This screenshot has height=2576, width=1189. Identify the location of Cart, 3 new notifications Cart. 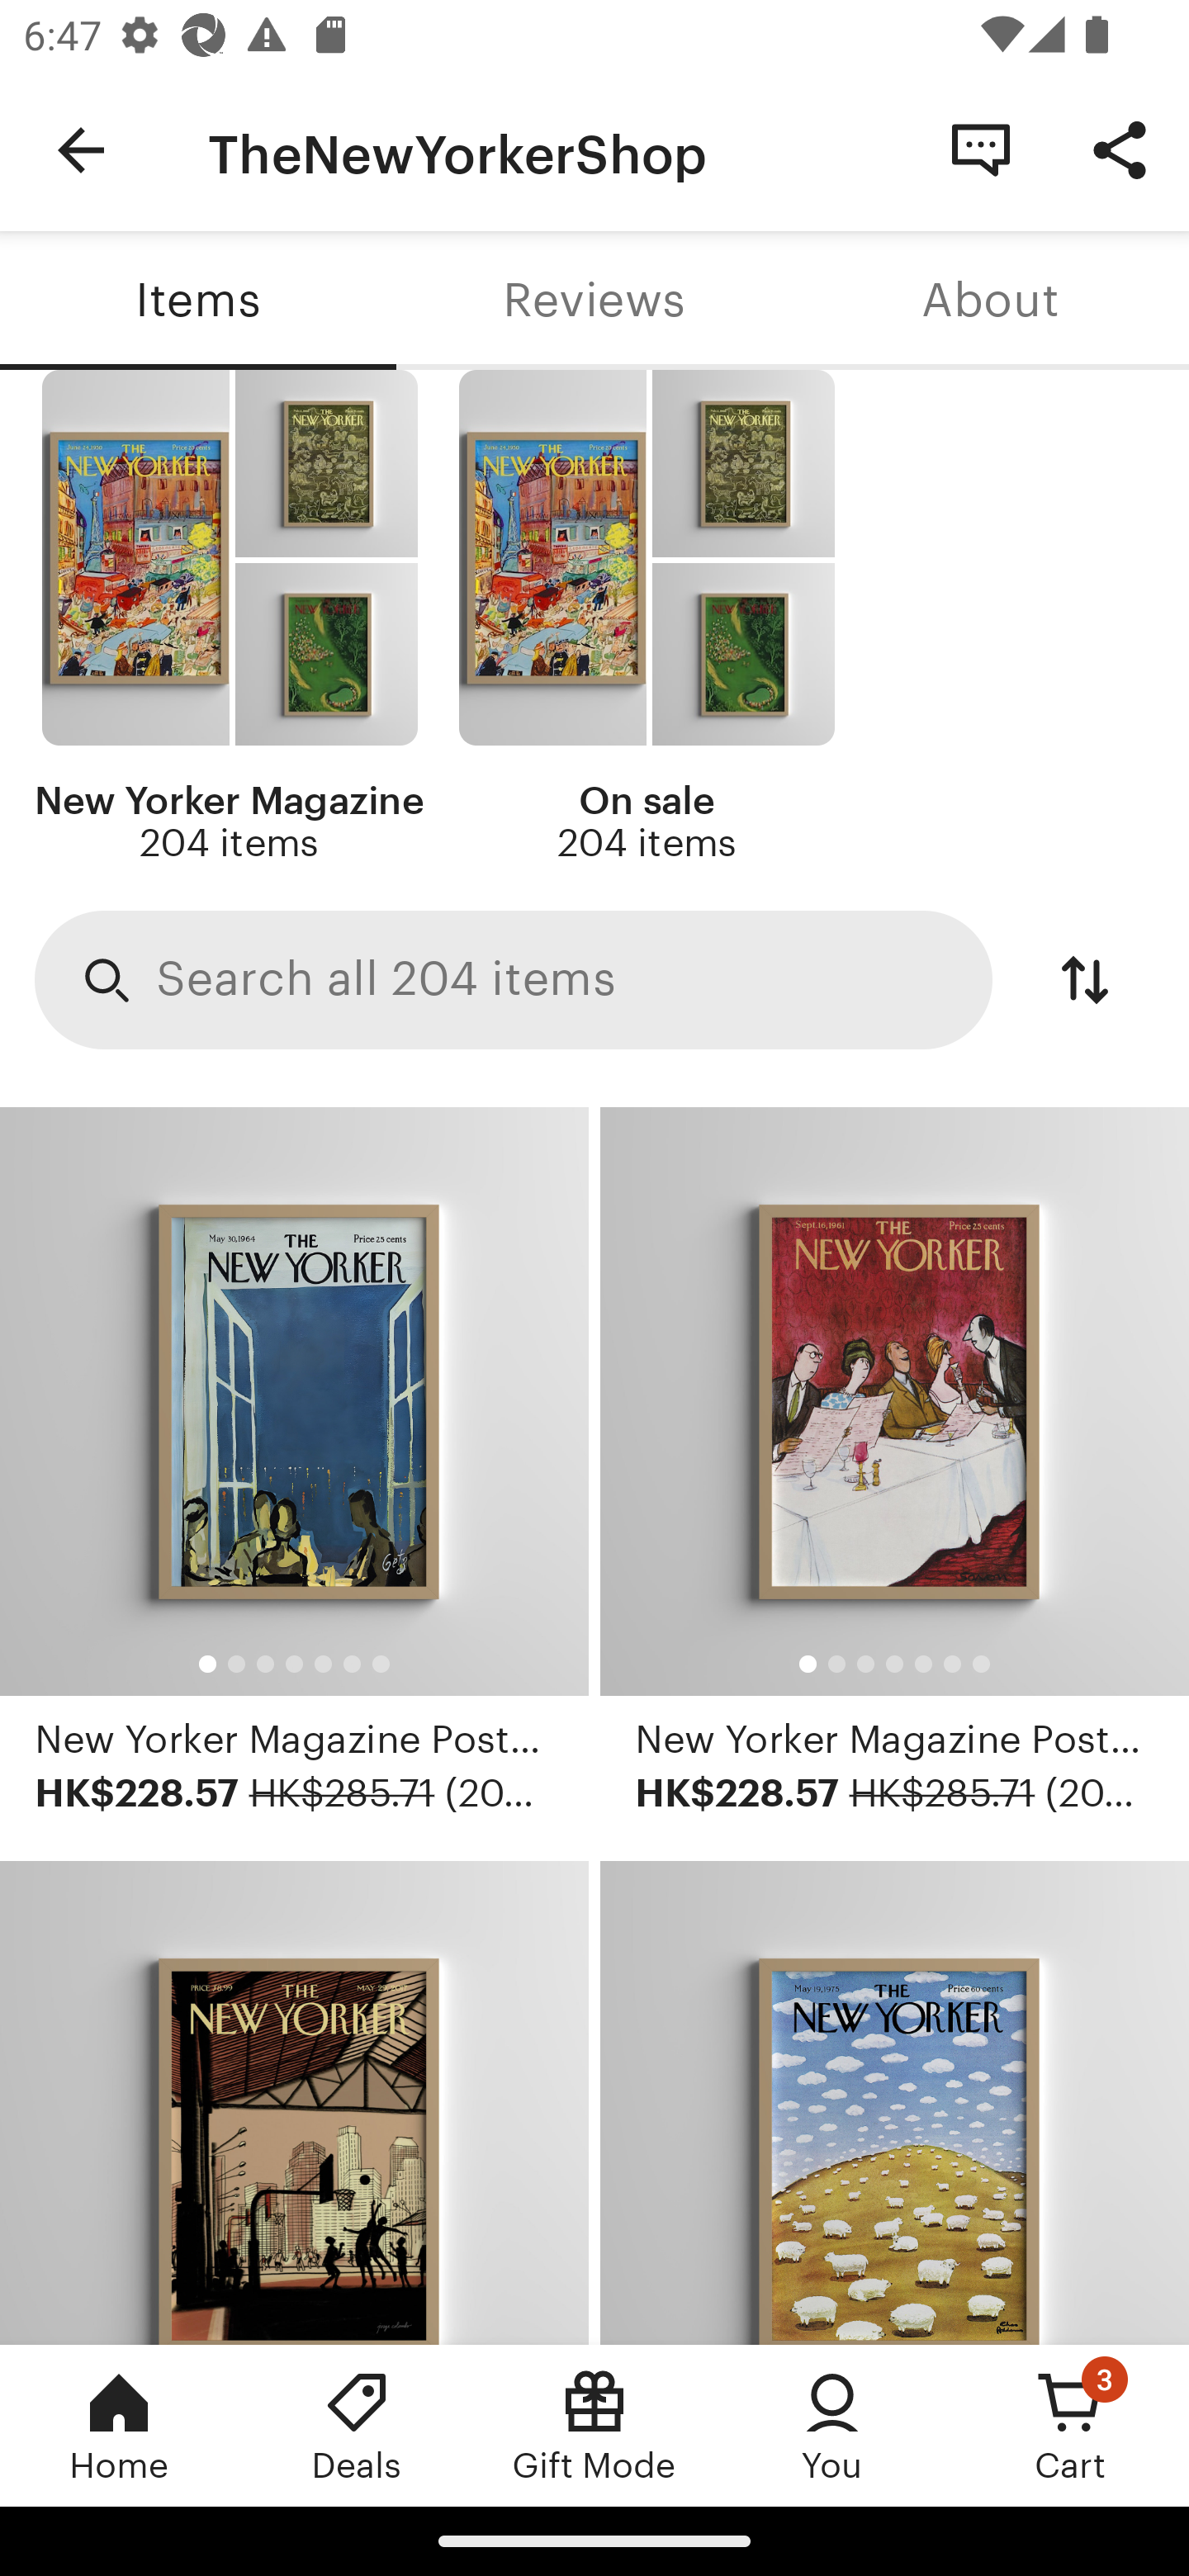
(1070, 2425).